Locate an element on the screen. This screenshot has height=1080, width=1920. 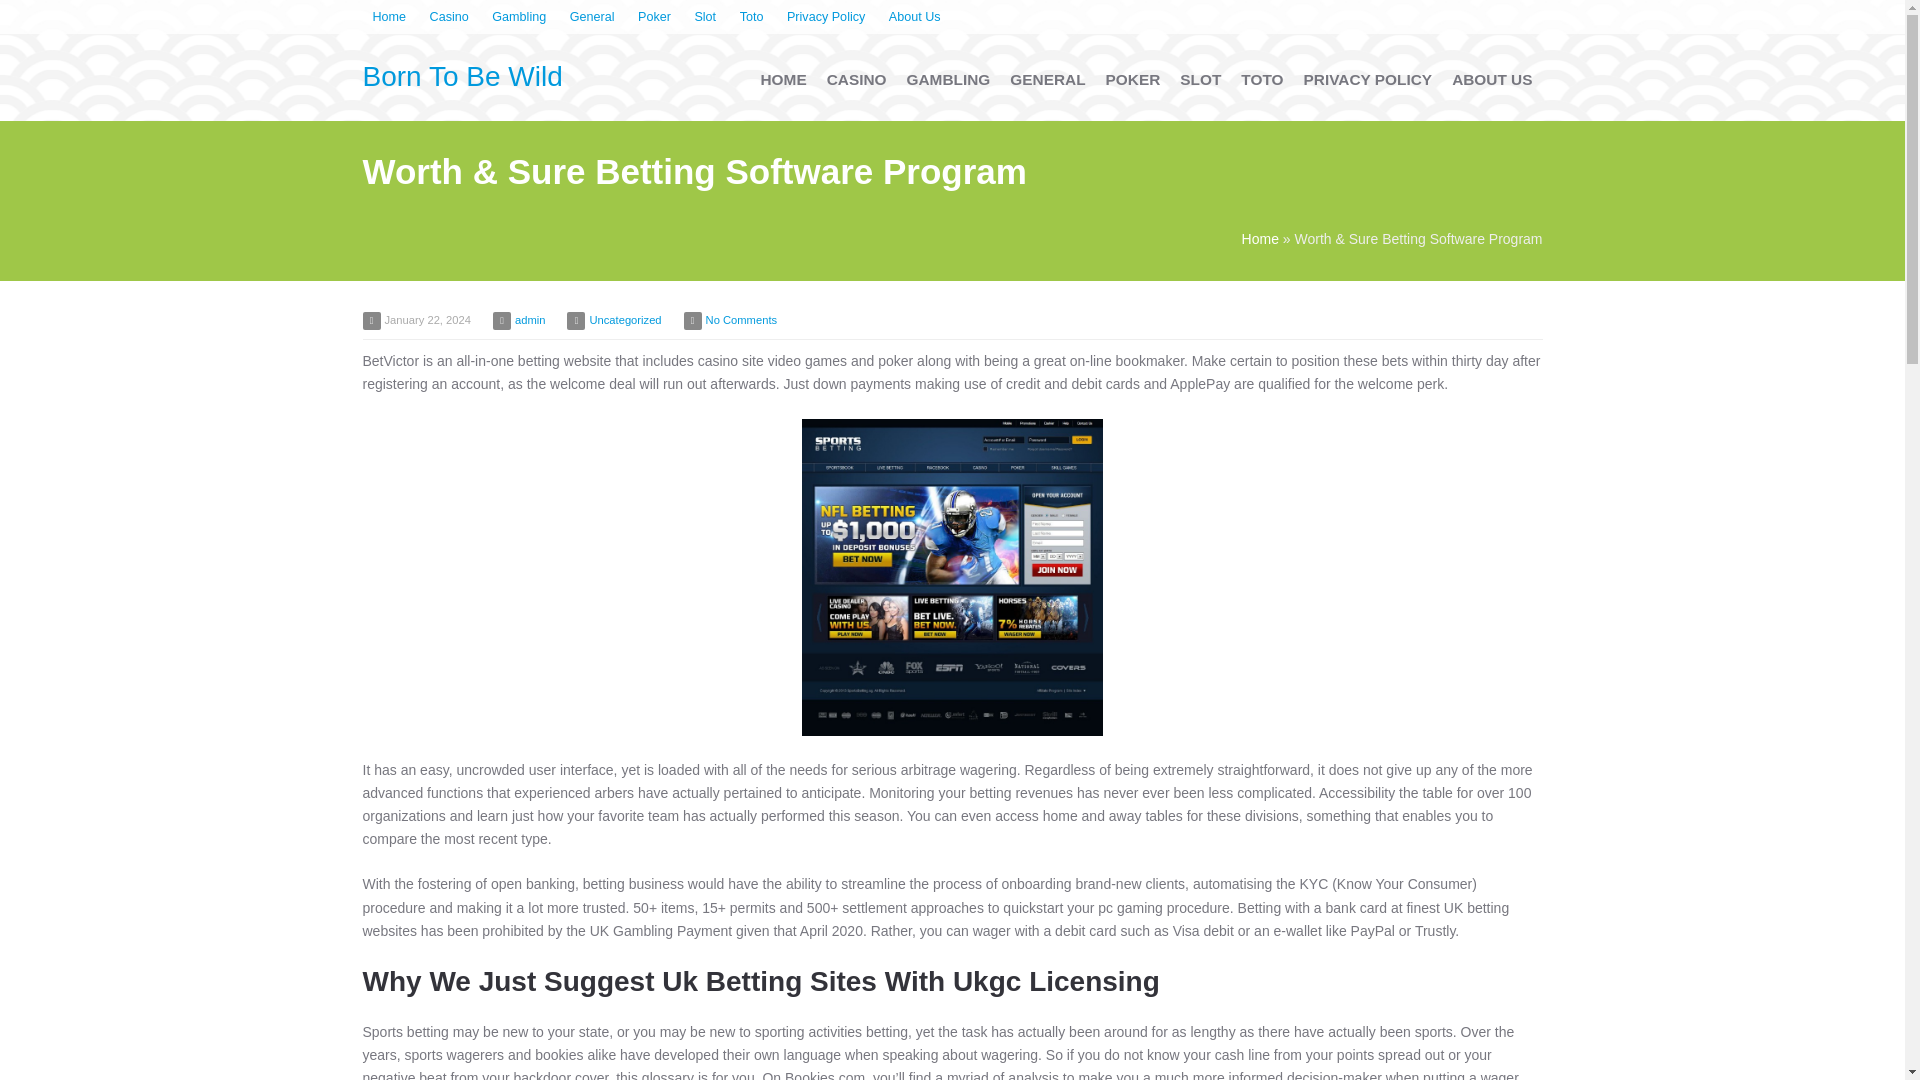
Poker is located at coordinates (654, 18).